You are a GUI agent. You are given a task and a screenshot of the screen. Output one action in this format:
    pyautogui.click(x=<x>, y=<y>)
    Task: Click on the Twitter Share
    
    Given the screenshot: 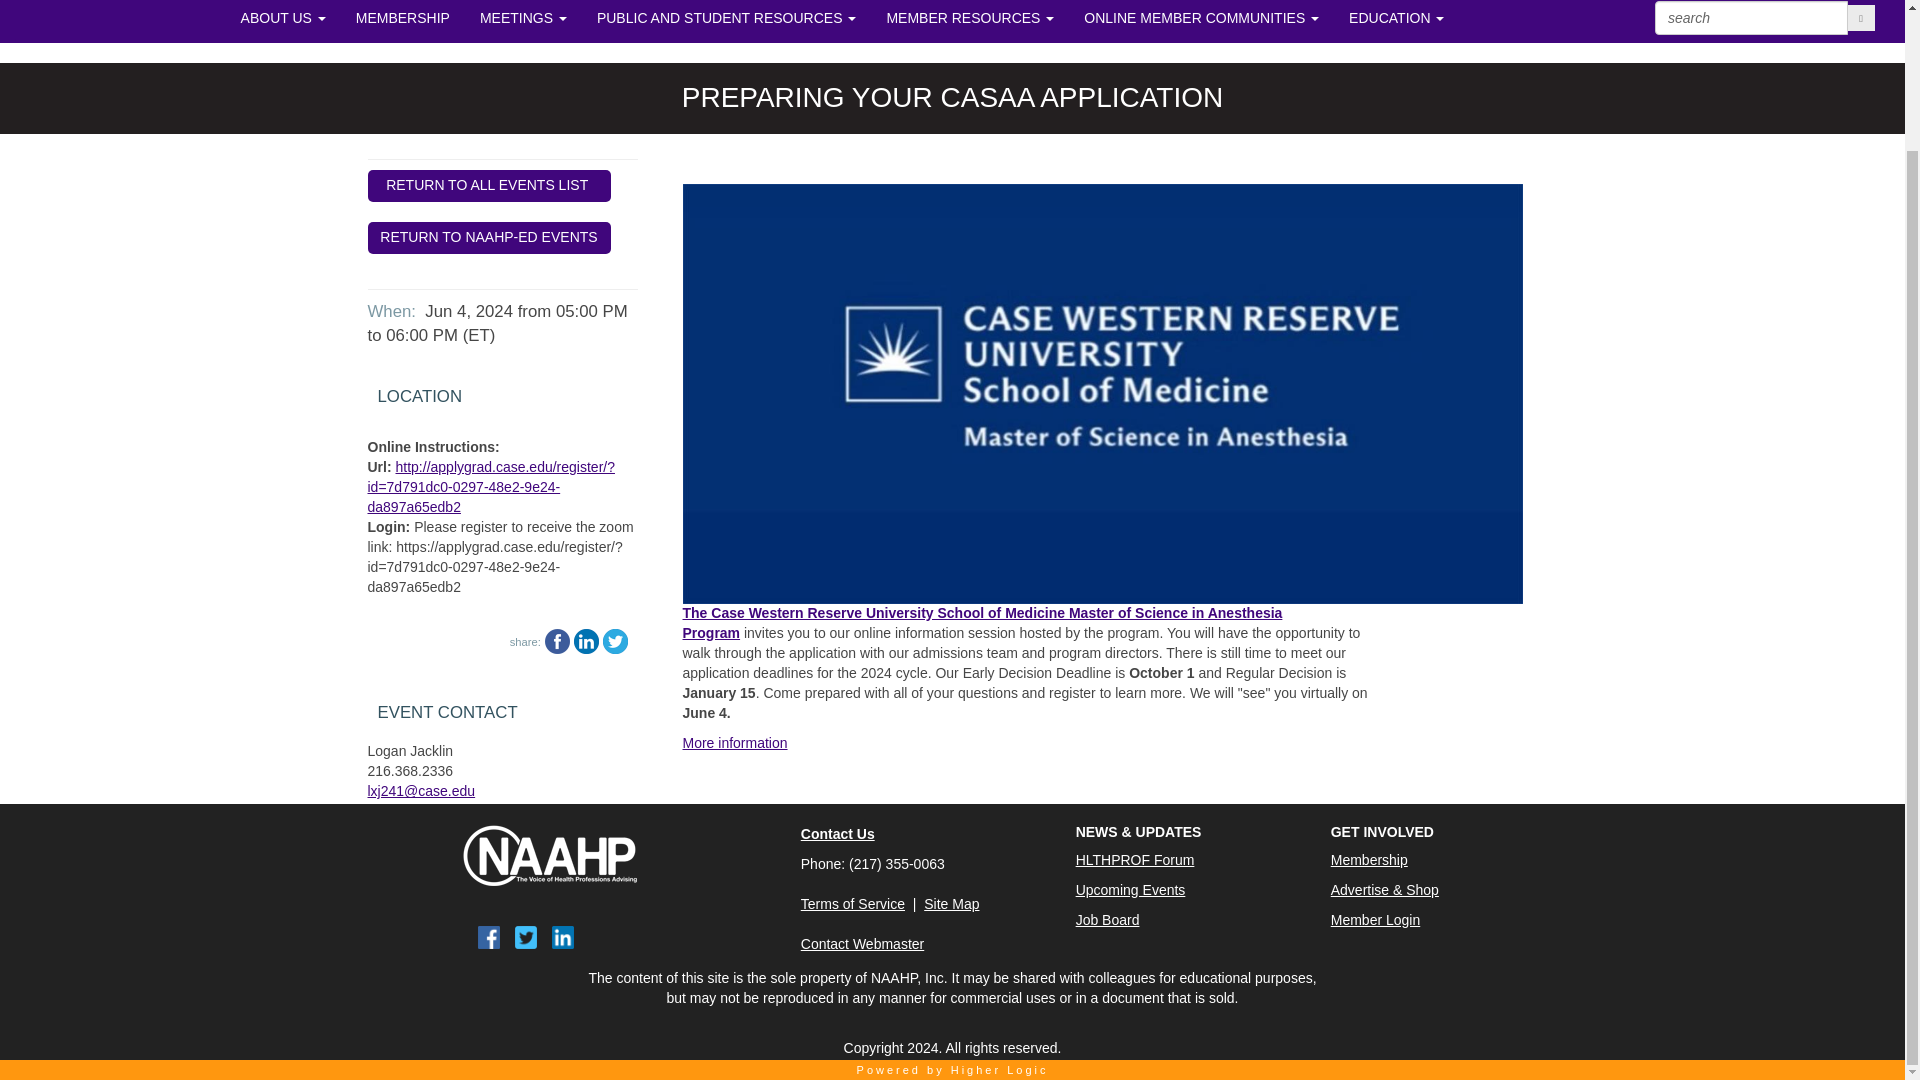 What is the action you would take?
    pyautogui.click(x=614, y=640)
    